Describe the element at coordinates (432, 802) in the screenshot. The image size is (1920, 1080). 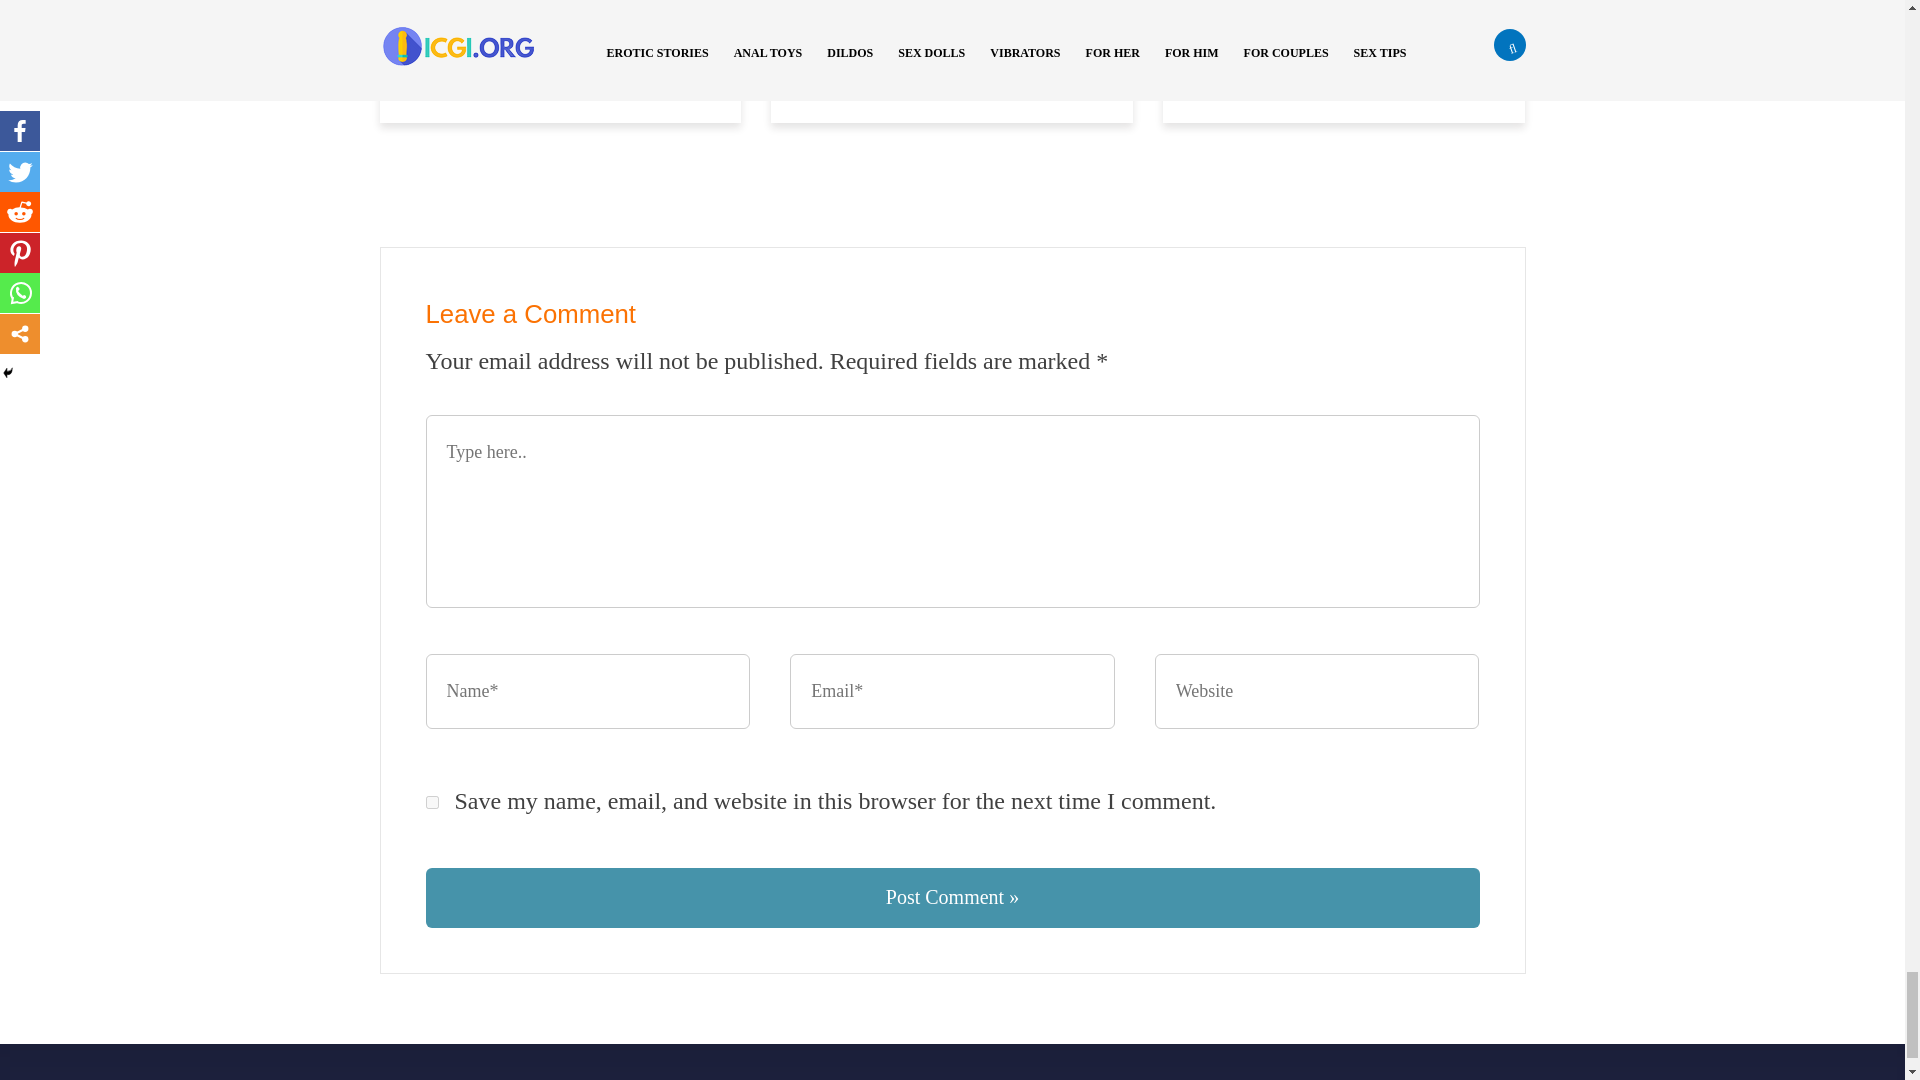
I see `yes` at that location.